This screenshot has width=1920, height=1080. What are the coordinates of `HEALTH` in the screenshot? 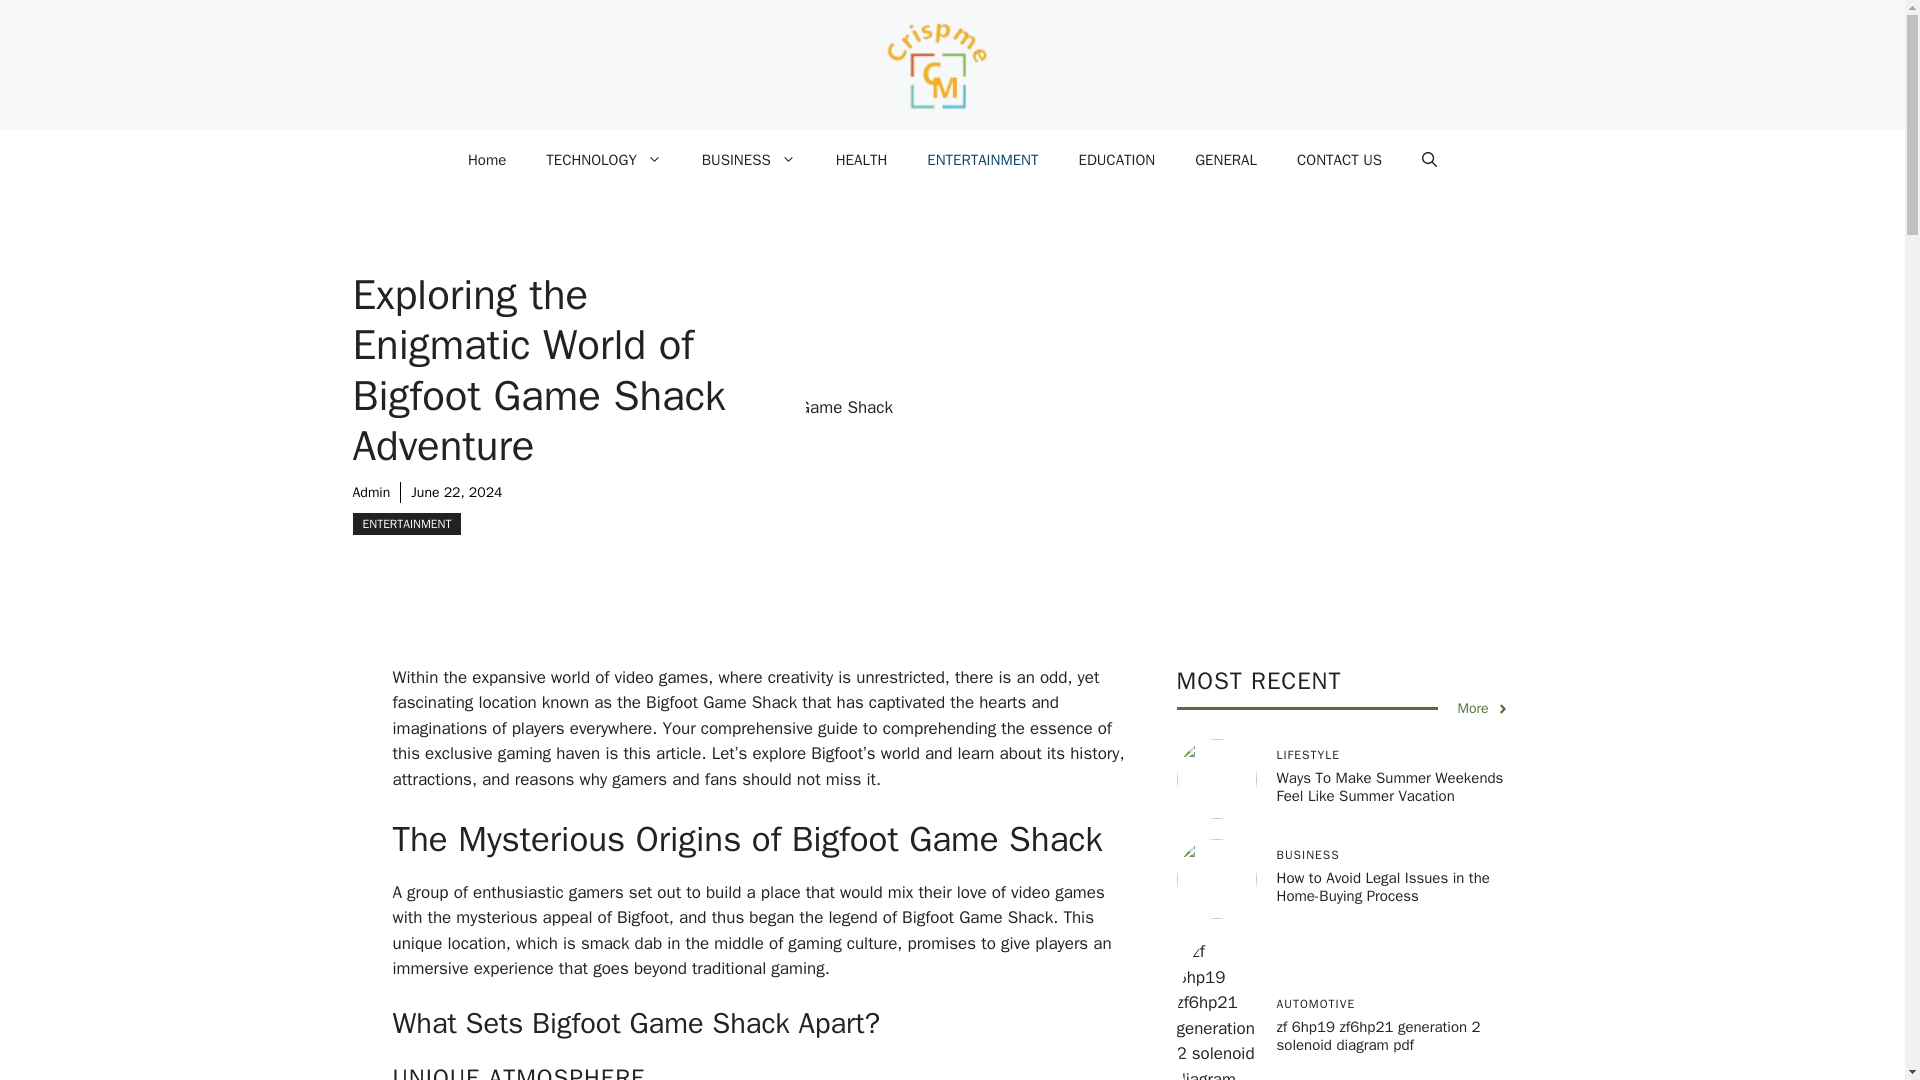 It's located at (862, 160).